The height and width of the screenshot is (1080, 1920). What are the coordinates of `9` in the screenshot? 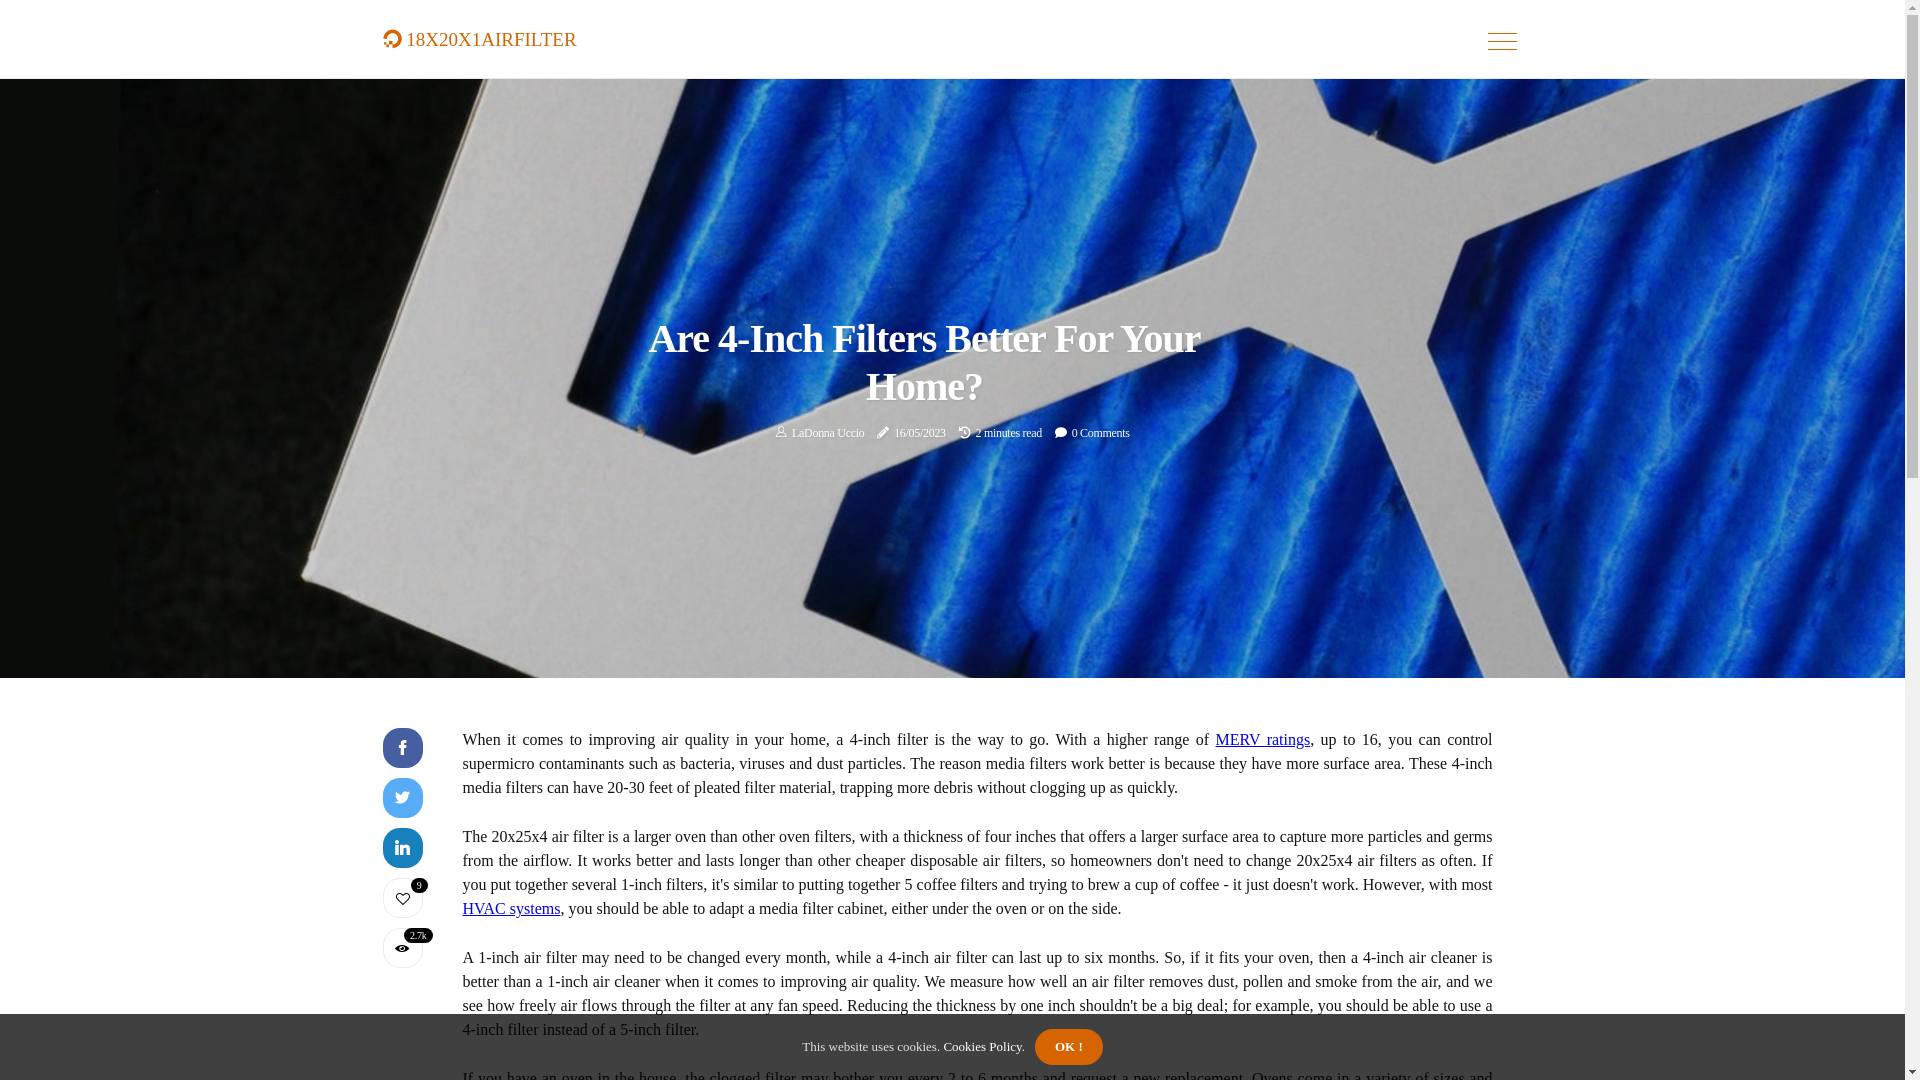 It's located at (402, 898).